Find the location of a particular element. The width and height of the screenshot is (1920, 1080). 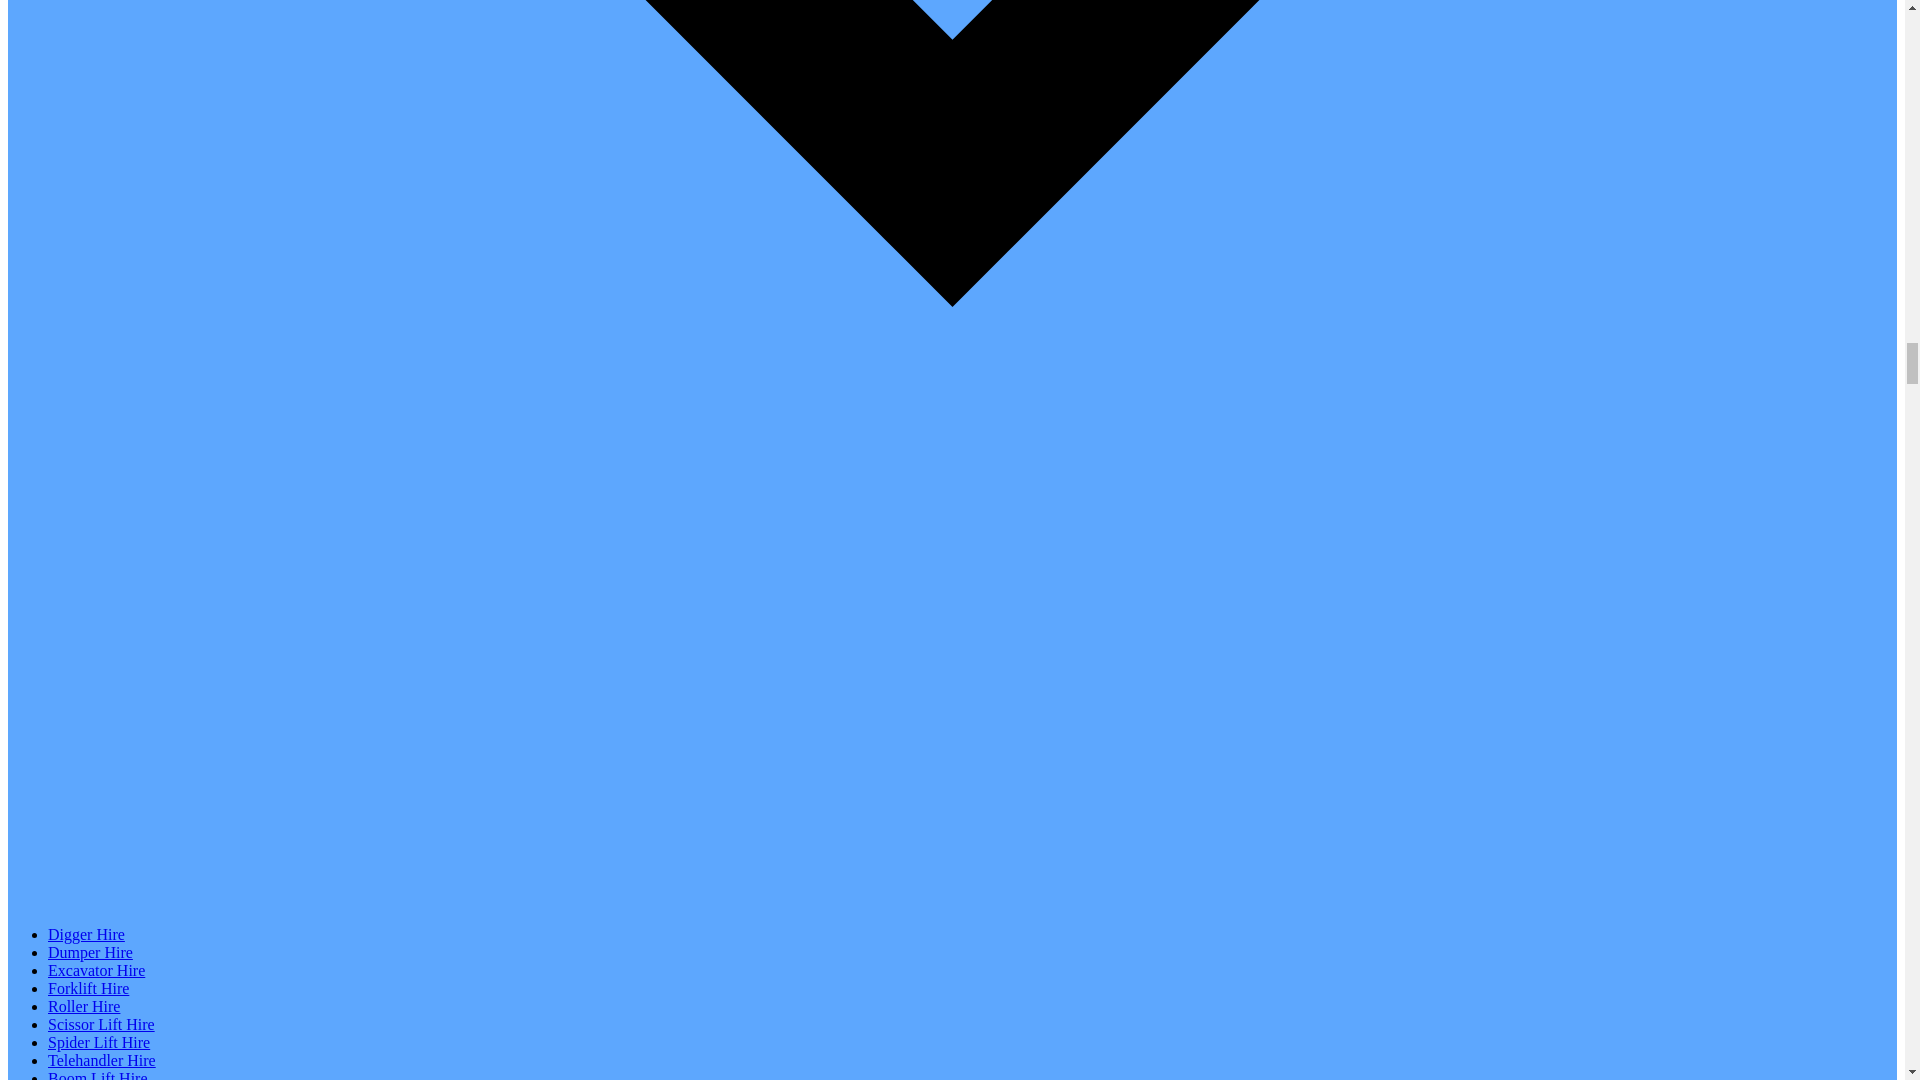

Excavator Hire is located at coordinates (96, 970).